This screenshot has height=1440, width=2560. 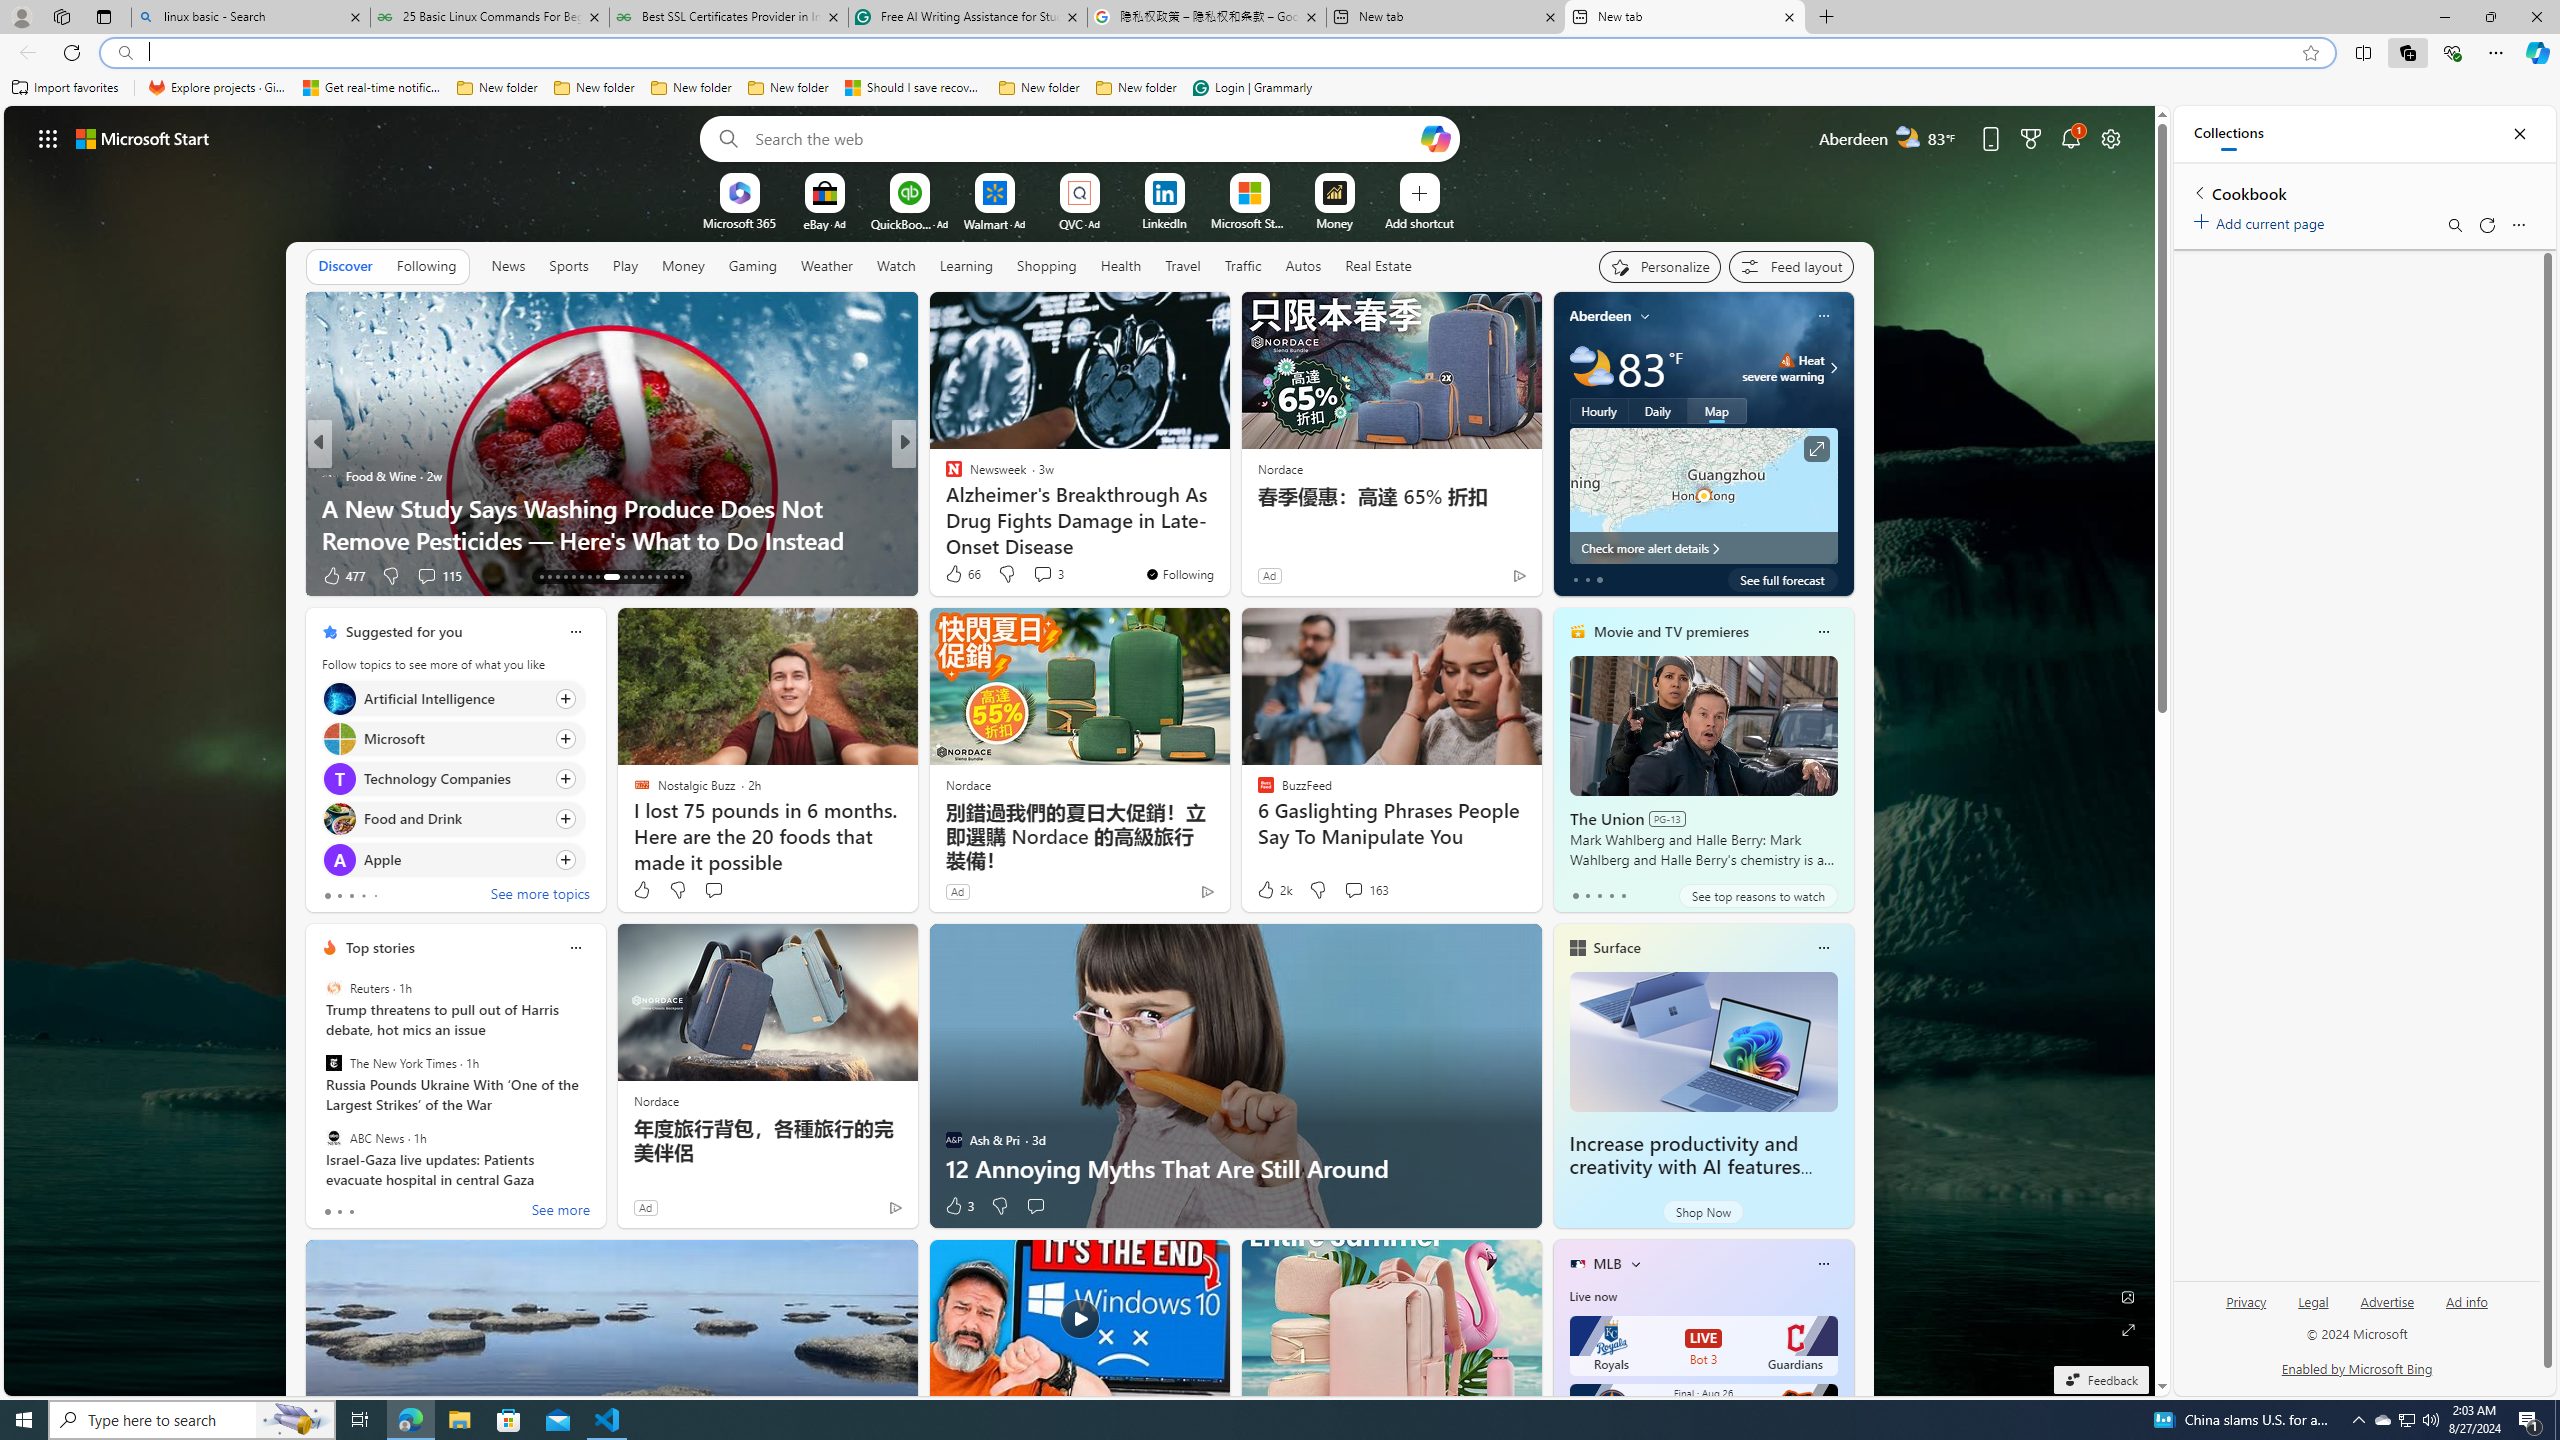 What do you see at coordinates (914, 88) in the screenshot?
I see `Should I save recovered Word documents? - Microsoft Support` at bounding box center [914, 88].